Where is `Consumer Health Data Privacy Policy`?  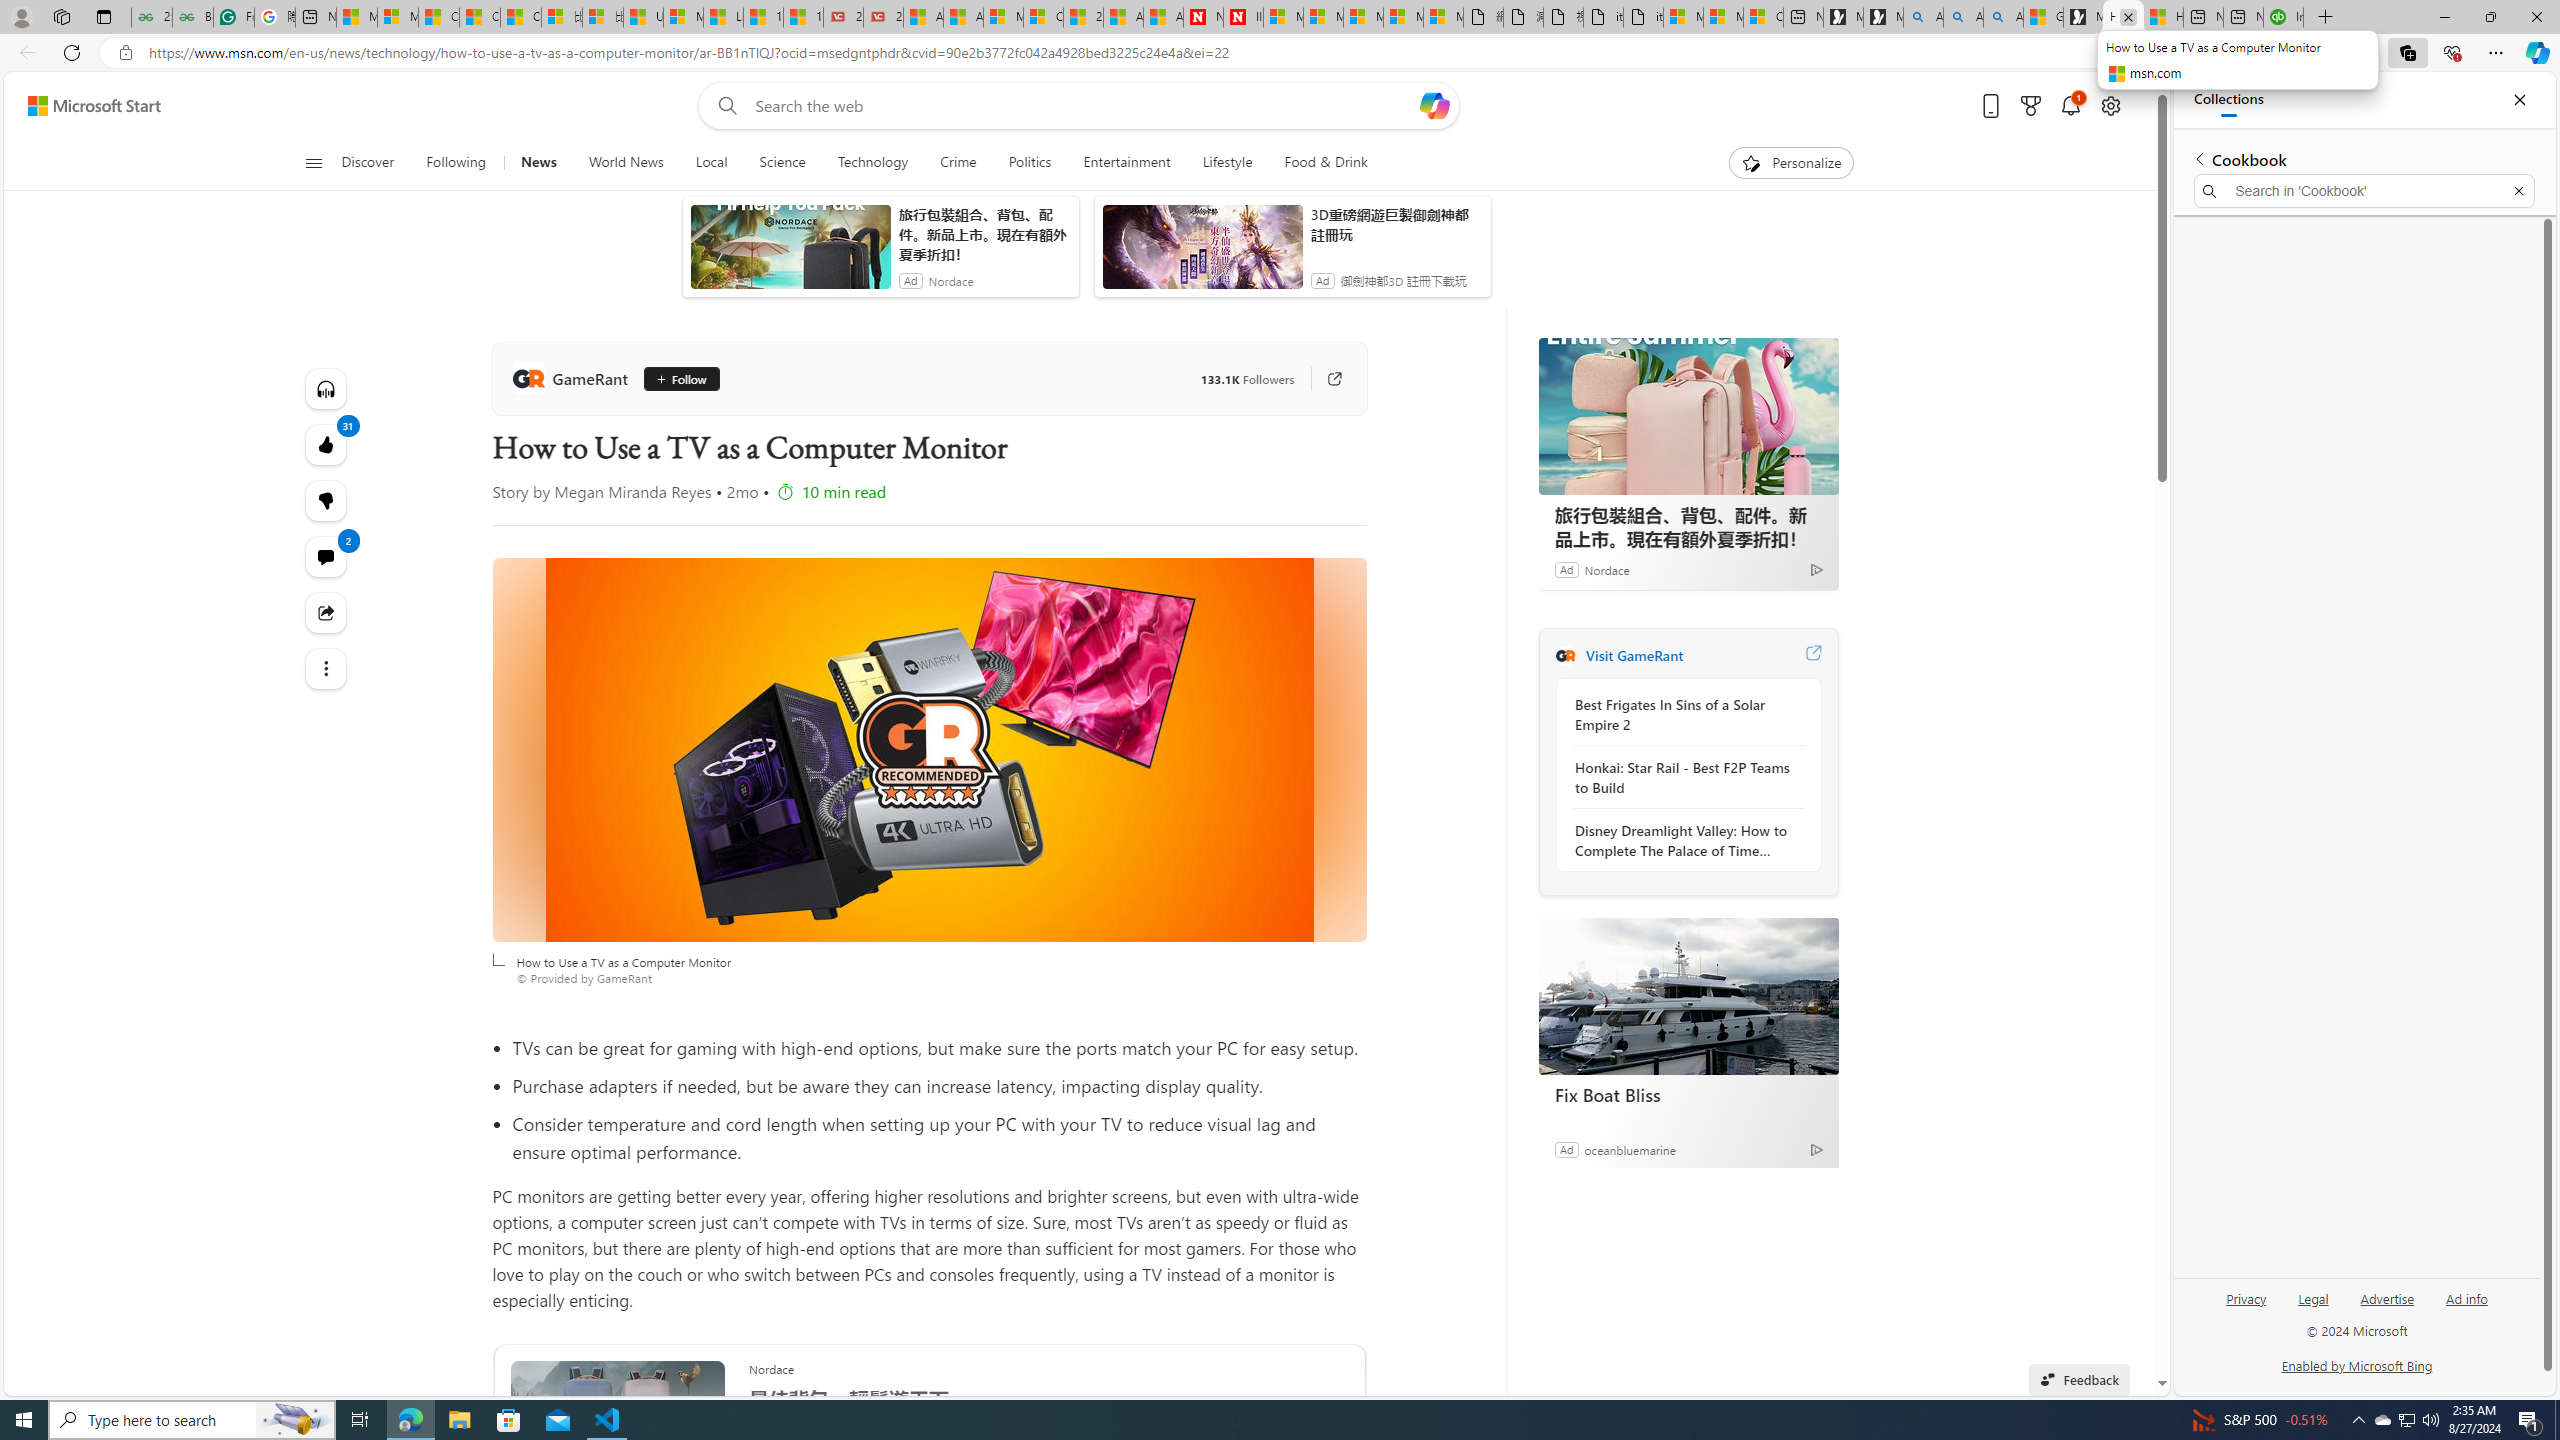
Consumer Health Data Privacy Policy is located at coordinates (1764, 17).